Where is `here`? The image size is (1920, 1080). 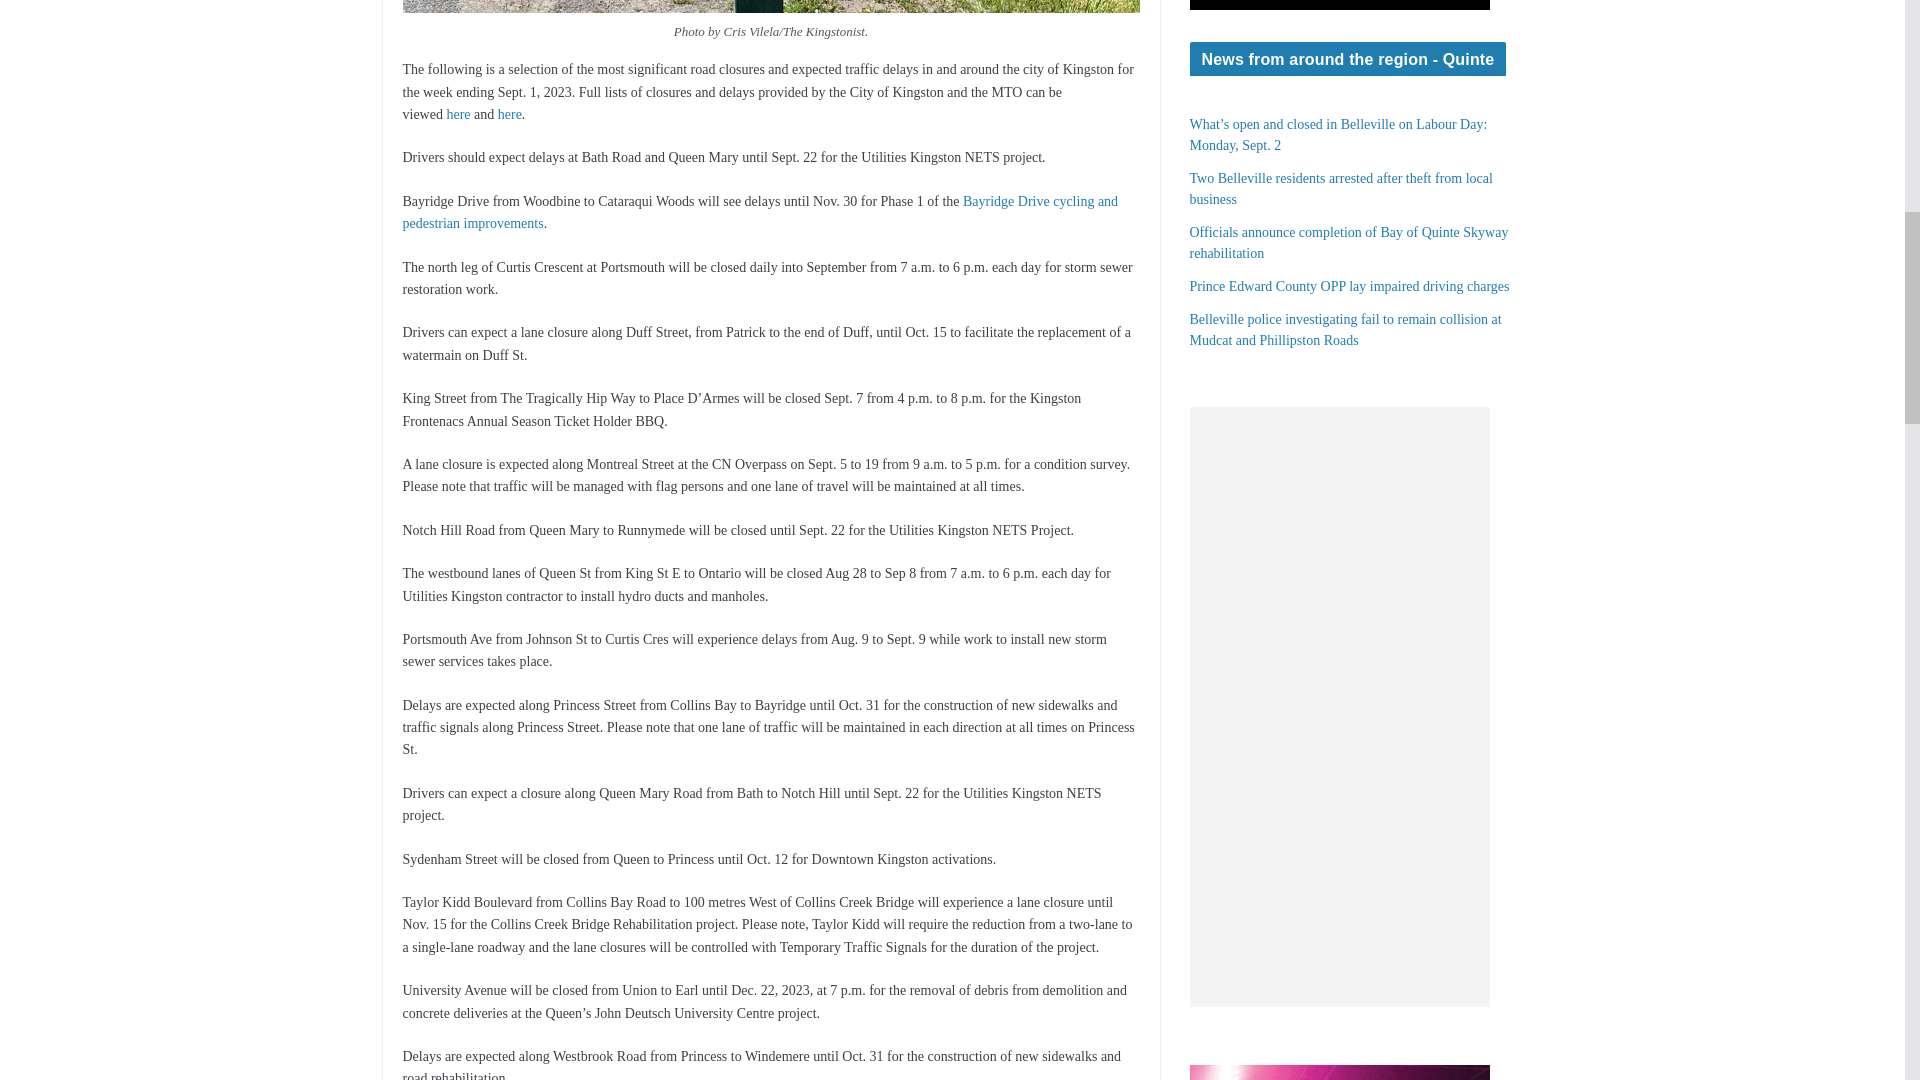
here is located at coordinates (458, 114).